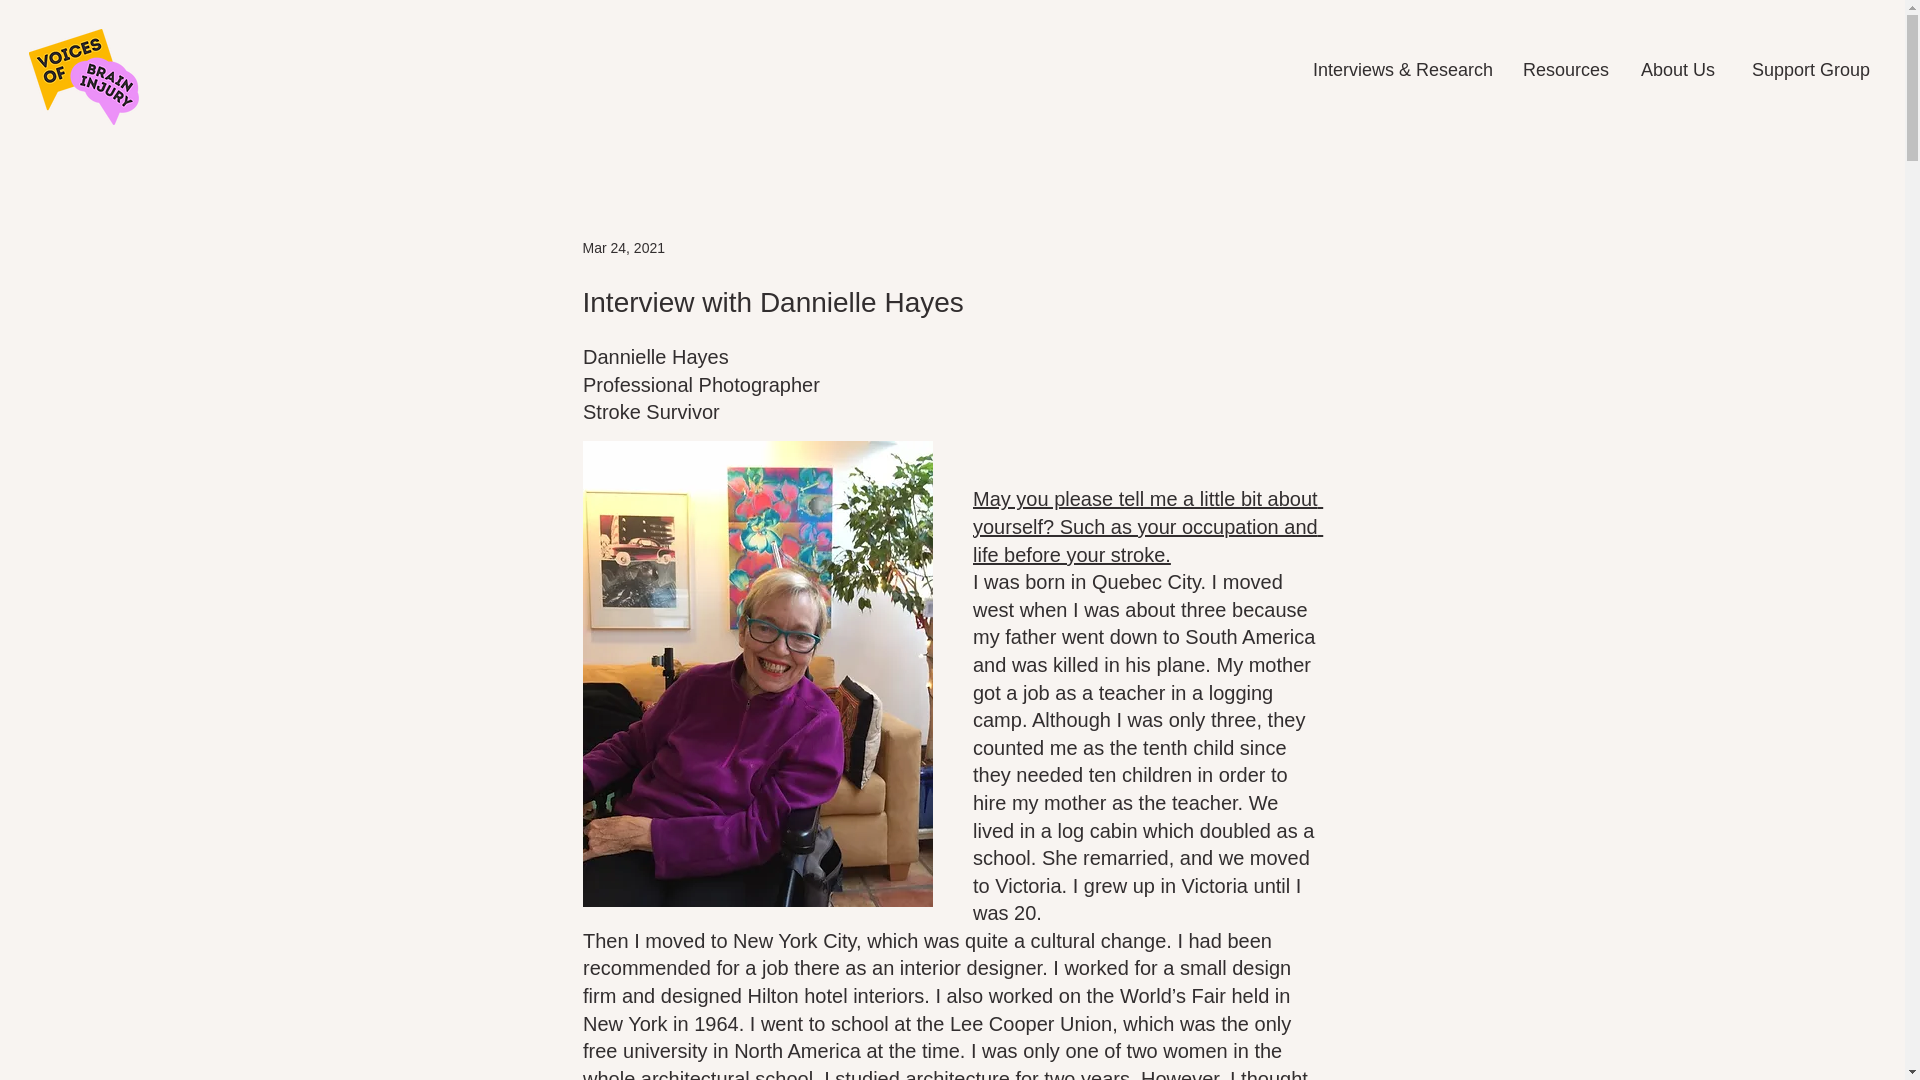 This screenshot has height=1080, width=1920. I want to click on Support Group, so click(1807, 69).